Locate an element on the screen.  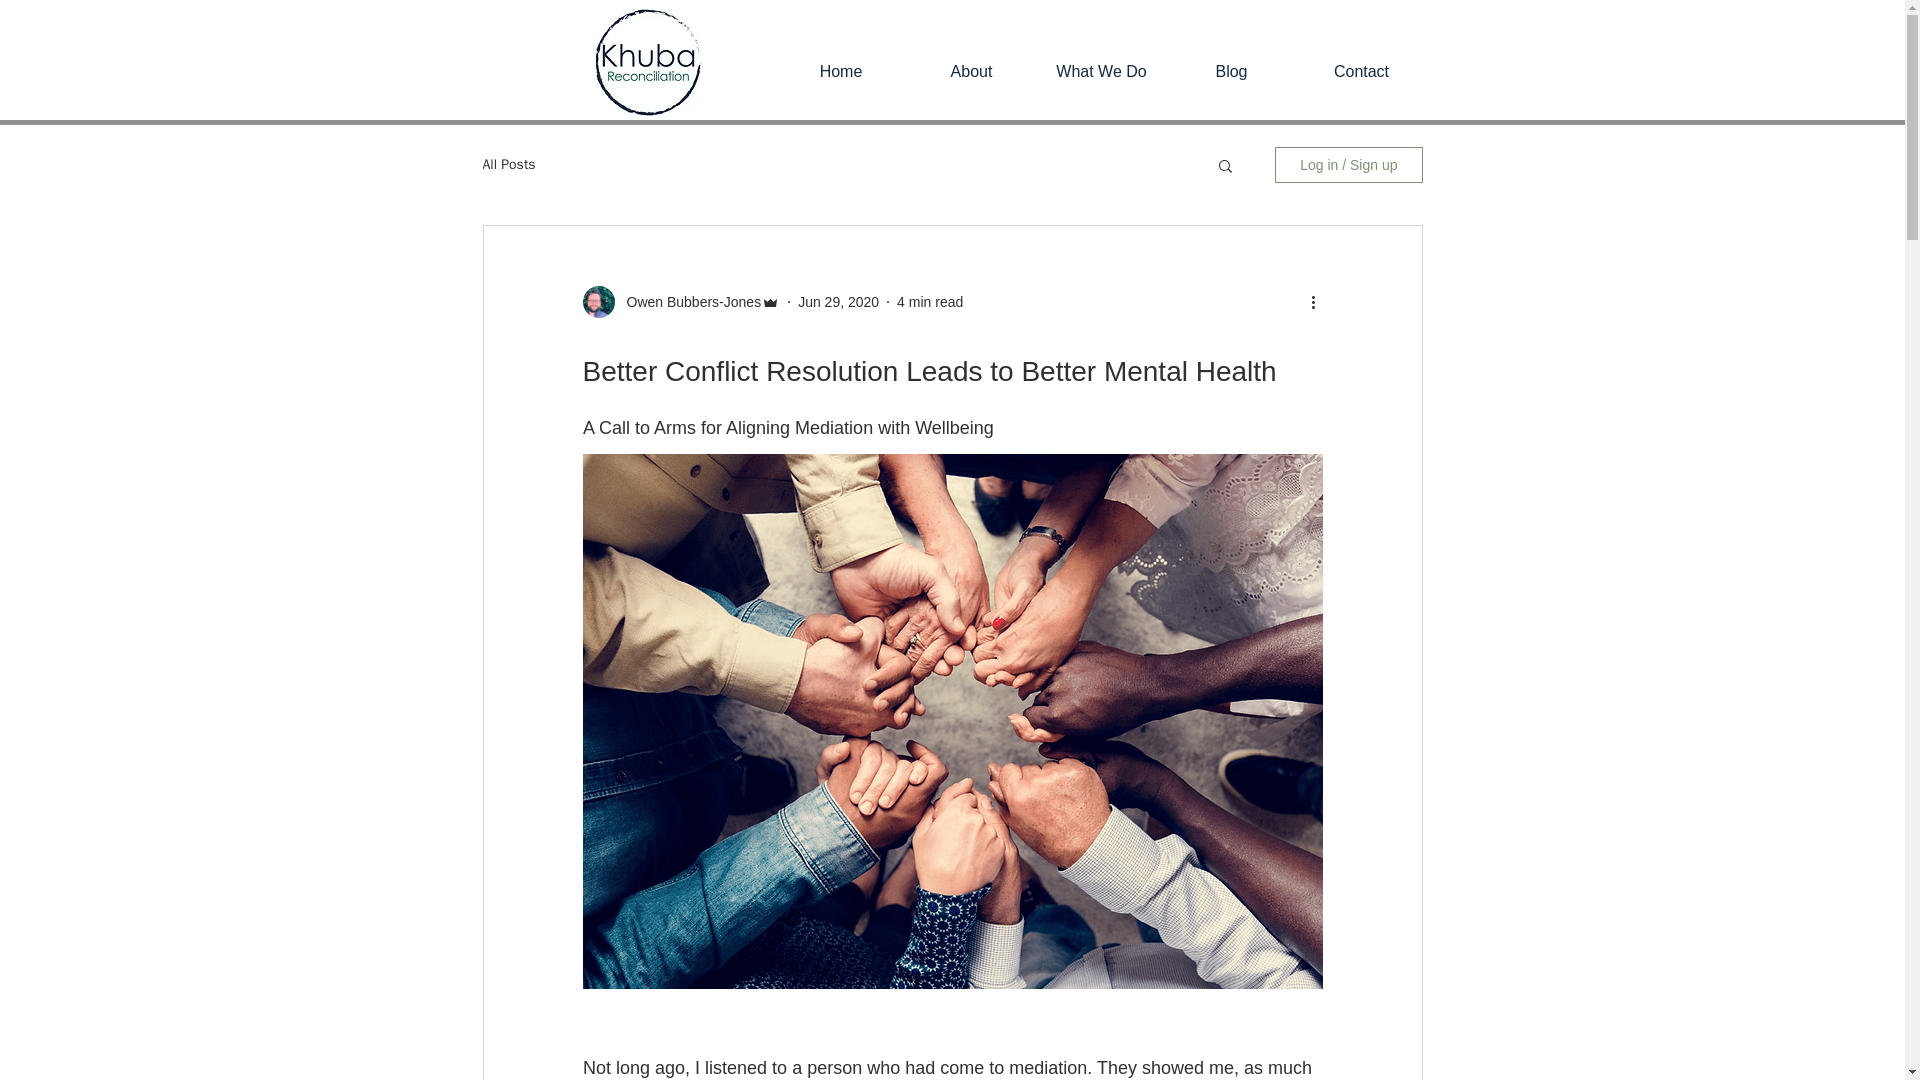
Home is located at coordinates (840, 72).